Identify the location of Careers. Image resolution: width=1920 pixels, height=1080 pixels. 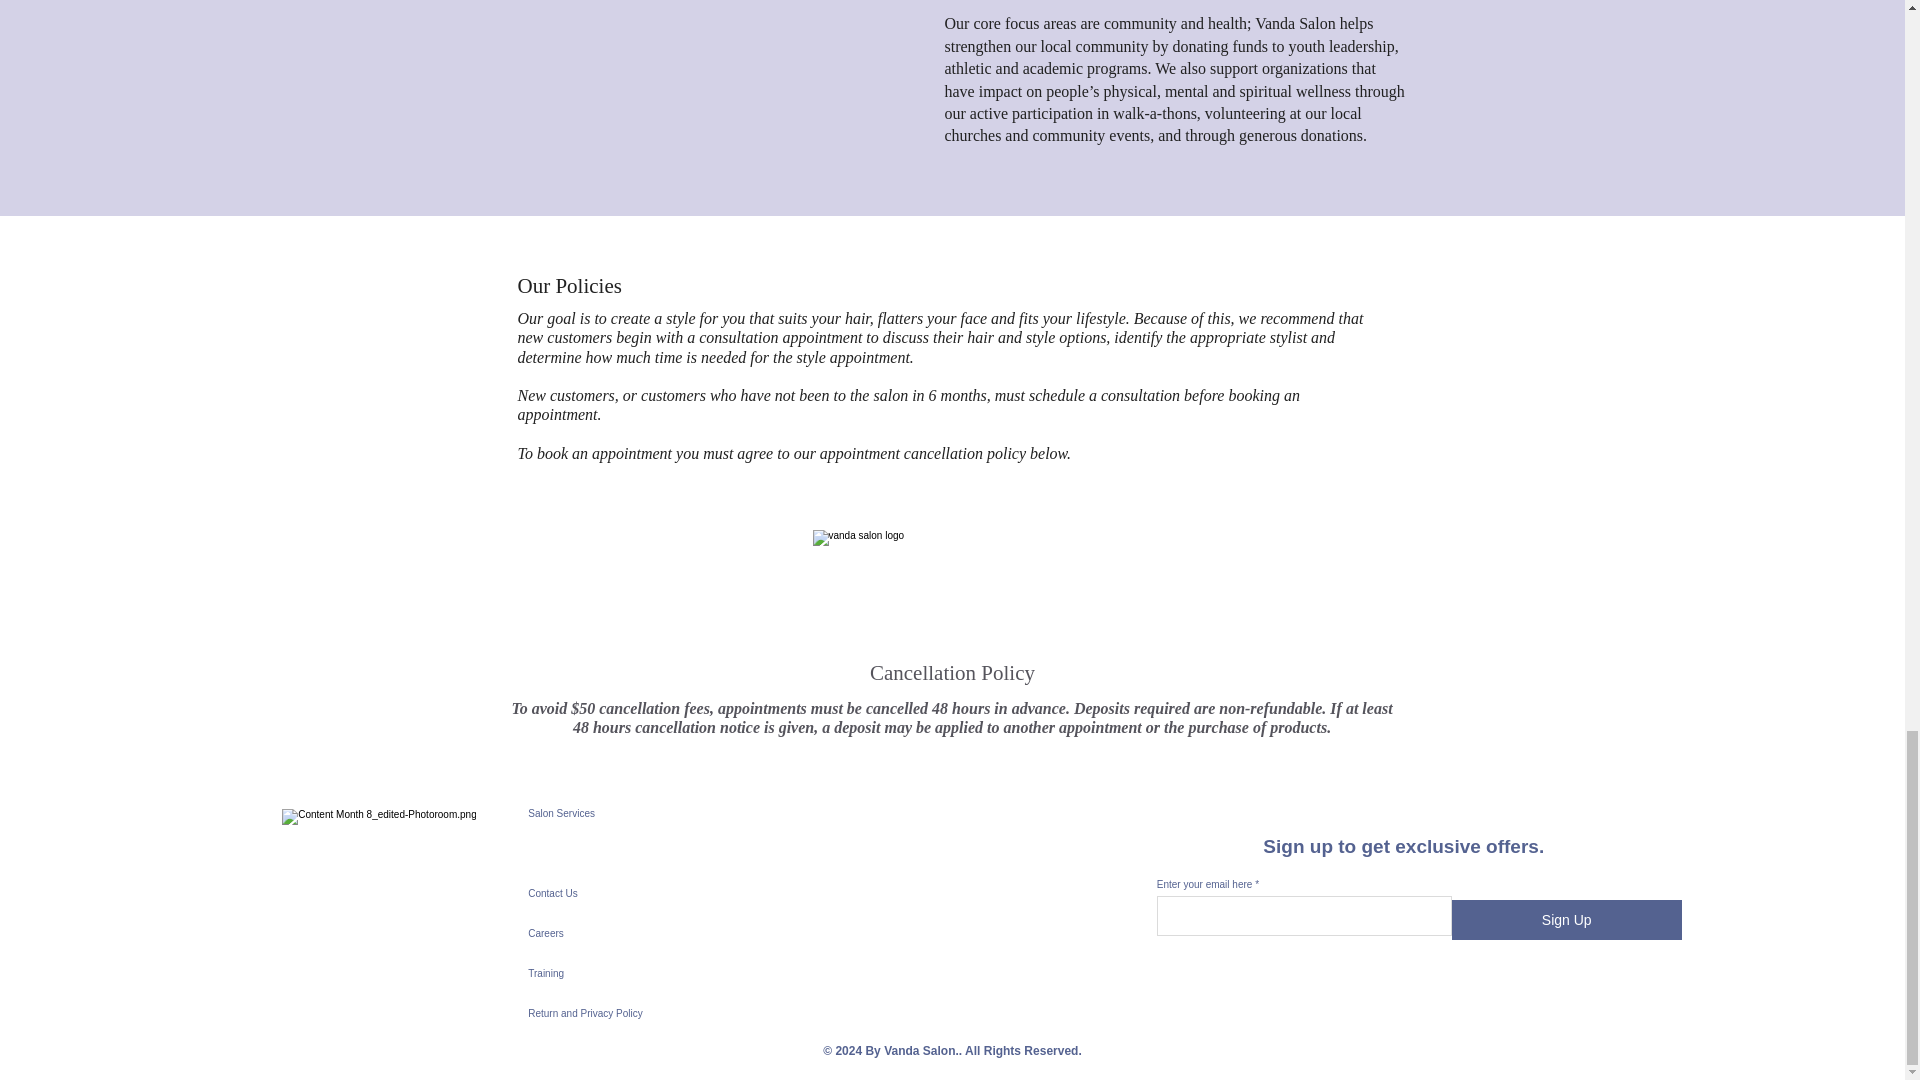
(620, 933).